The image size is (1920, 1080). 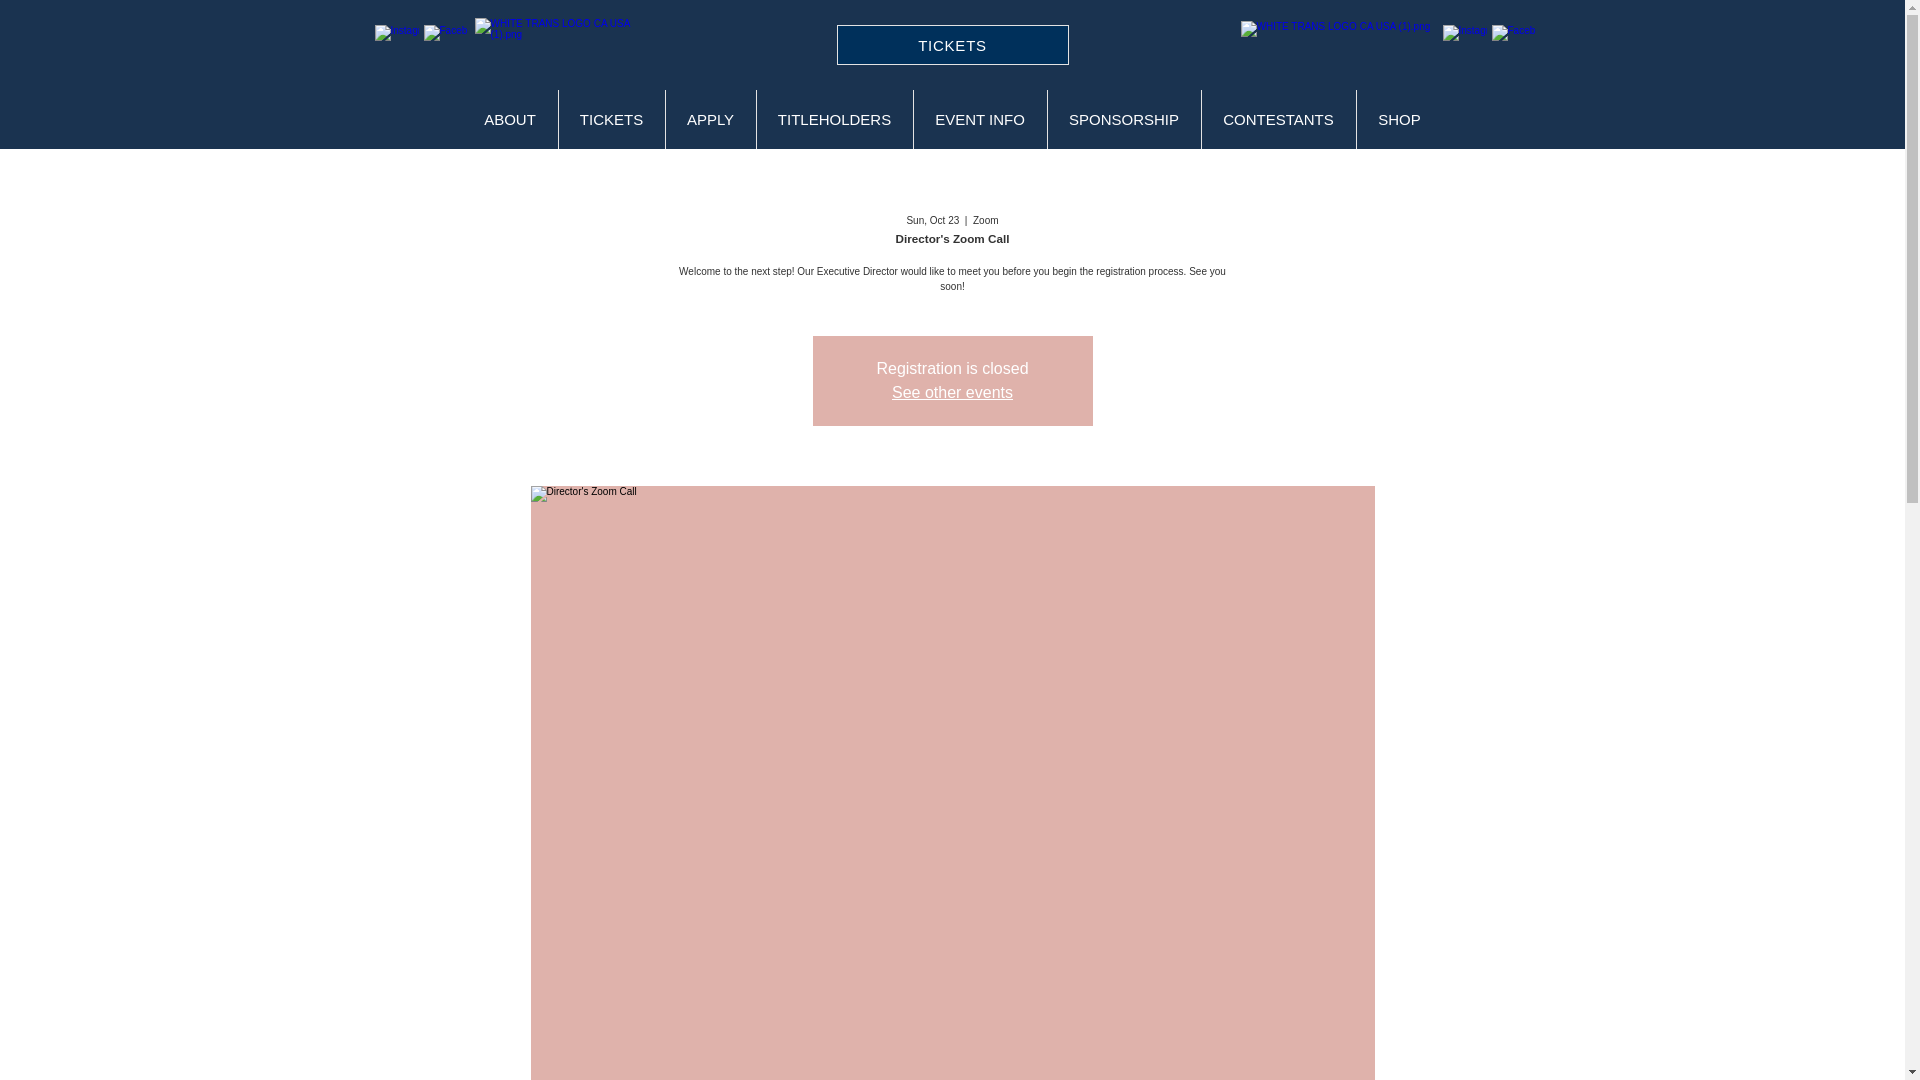 What do you see at coordinates (952, 392) in the screenshot?
I see `See other events` at bounding box center [952, 392].